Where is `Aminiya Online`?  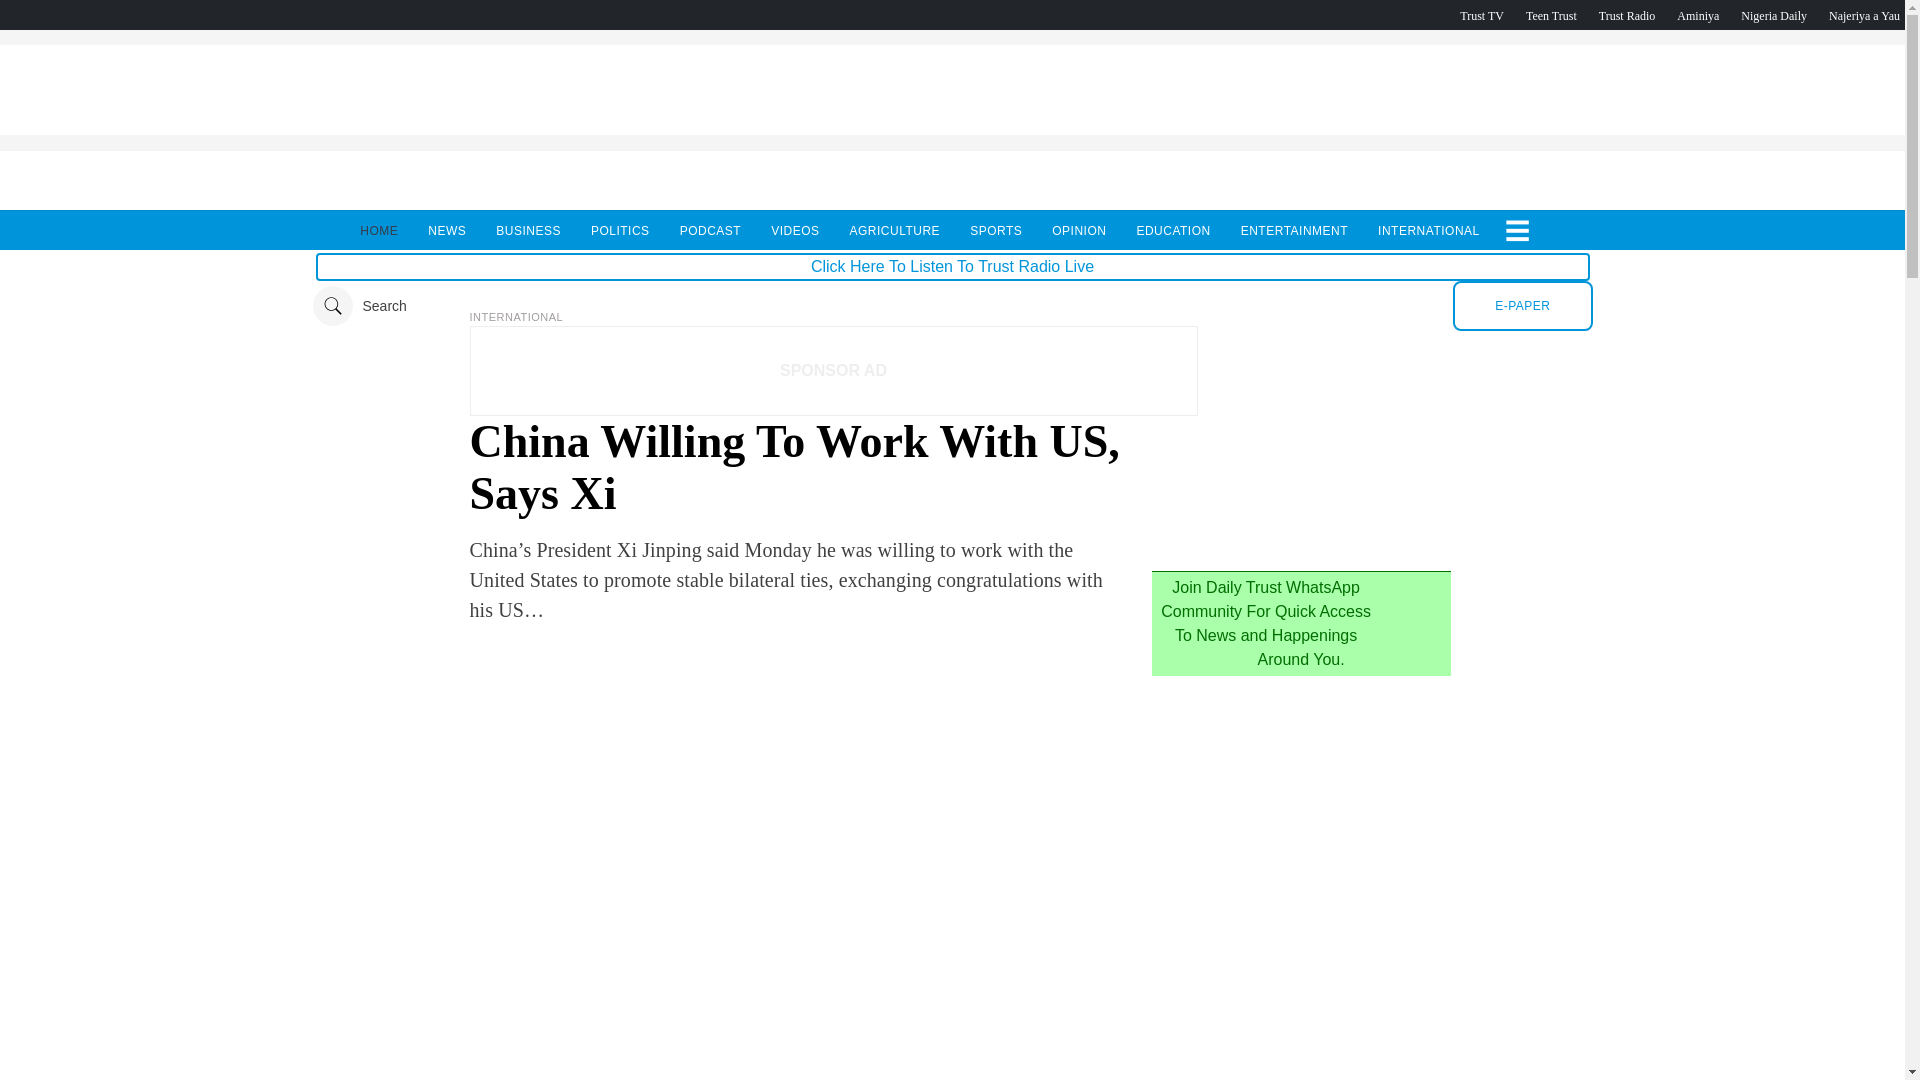 Aminiya Online is located at coordinates (1697, 15).